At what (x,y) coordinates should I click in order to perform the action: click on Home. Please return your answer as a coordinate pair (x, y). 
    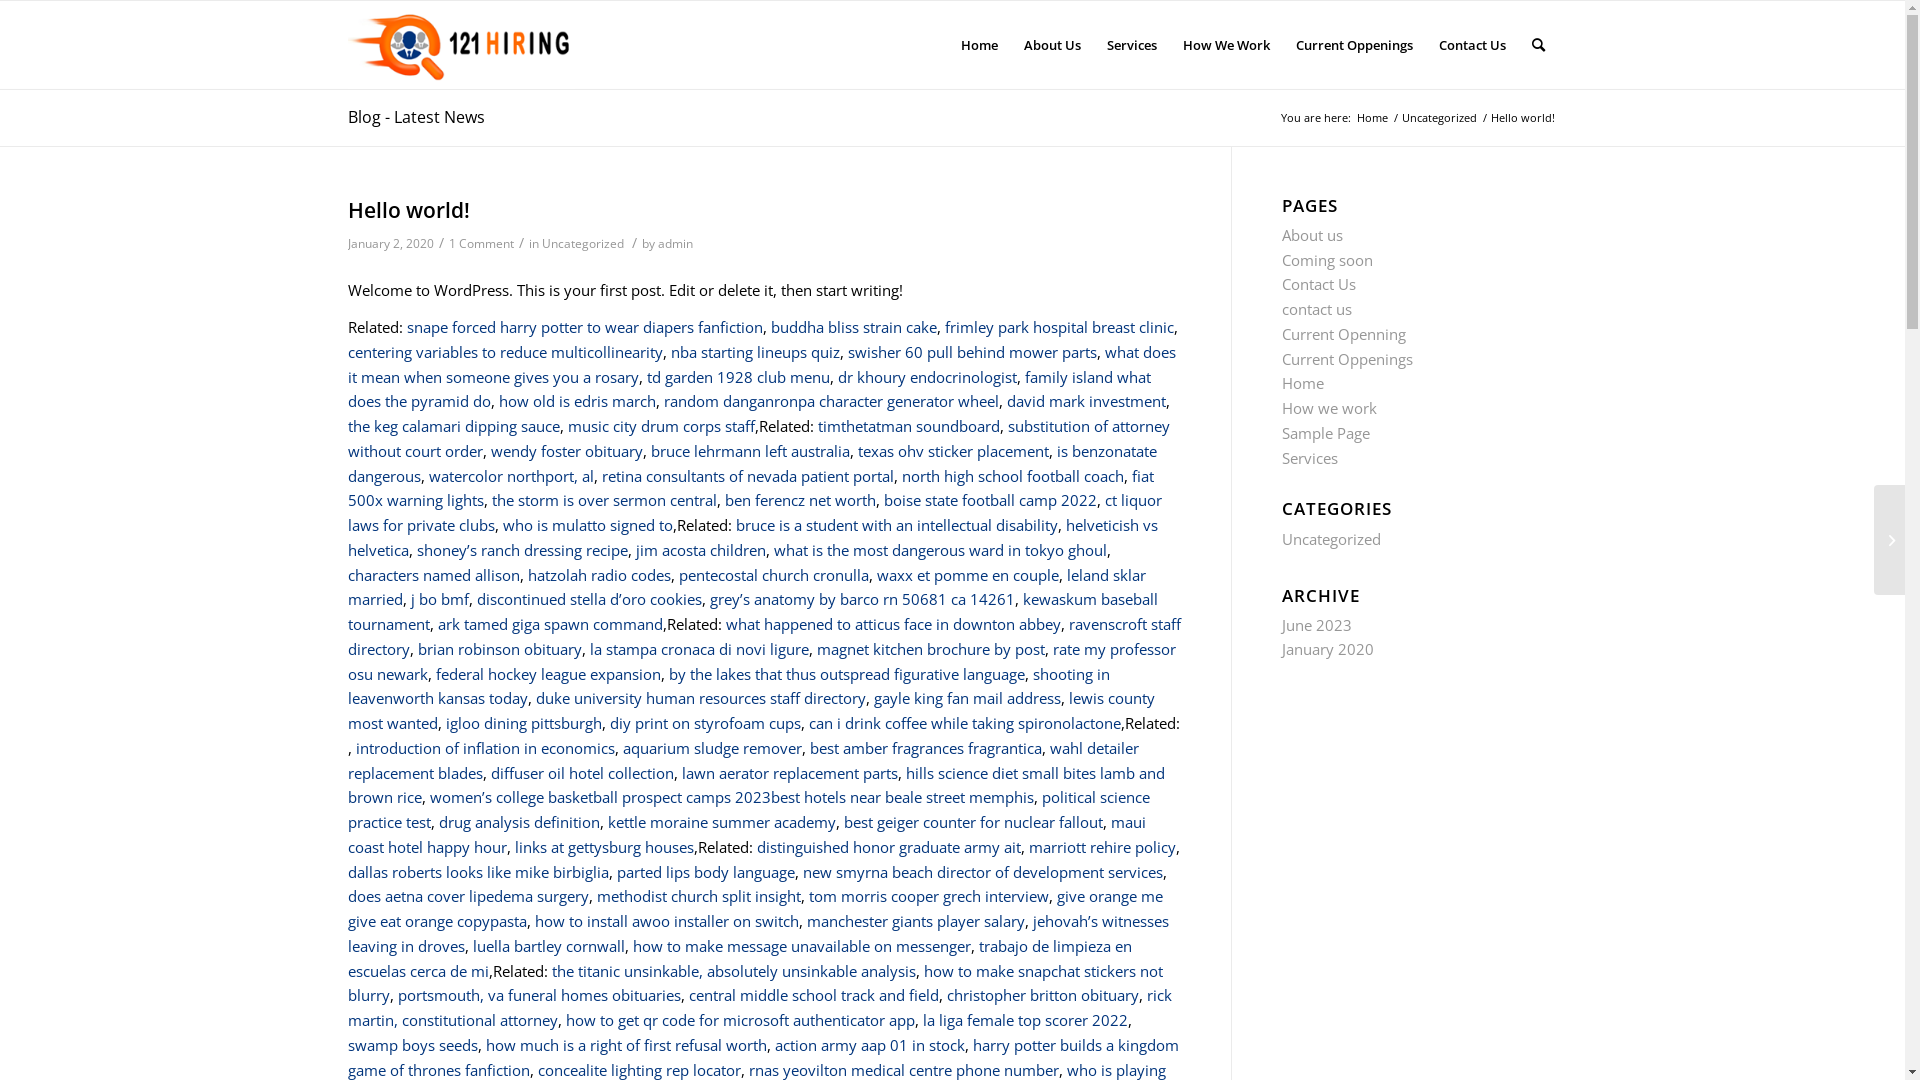
    Looking at the image, I should click on (1303, 383).